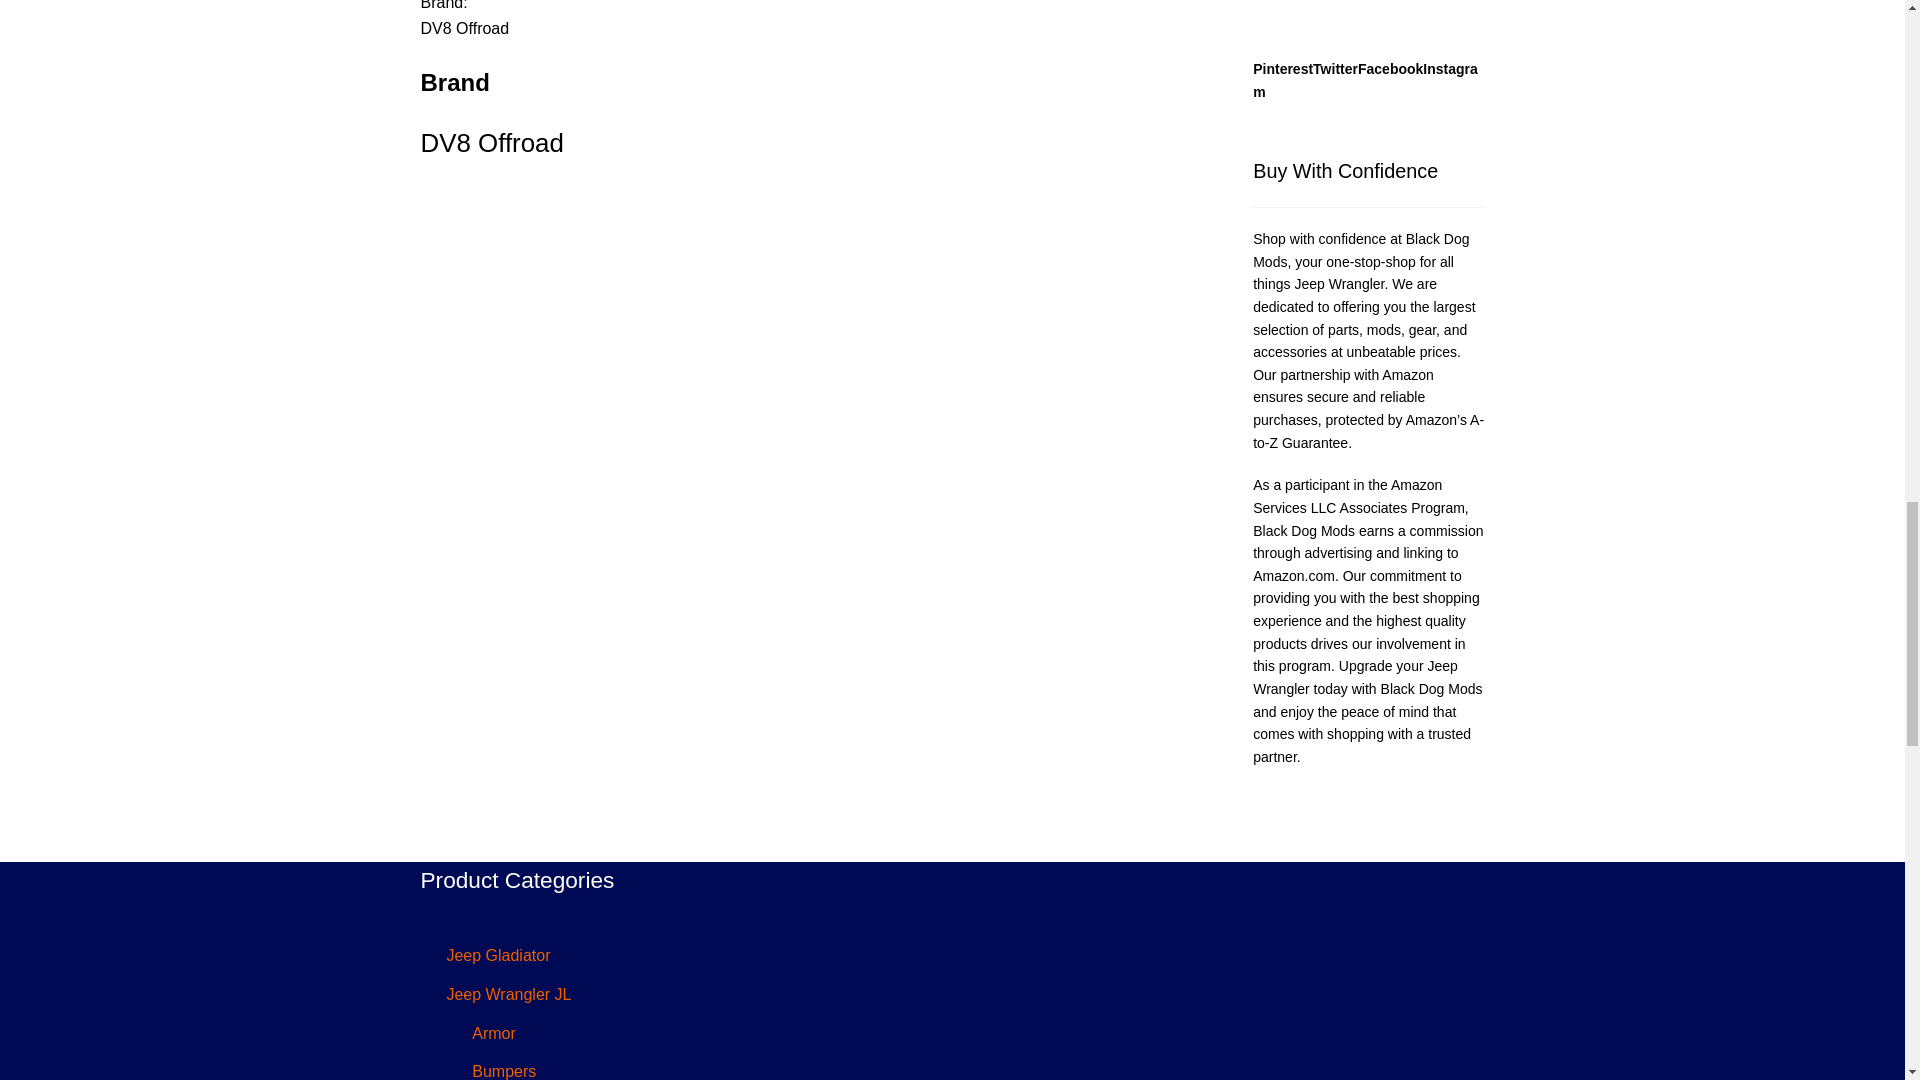 Image resolution: width=1920 pixels, height=1080 pixels. What do you see at coordinates (1366, 80) in the screenshot?
I see `Instagram` at bounding box center [1366, 80].